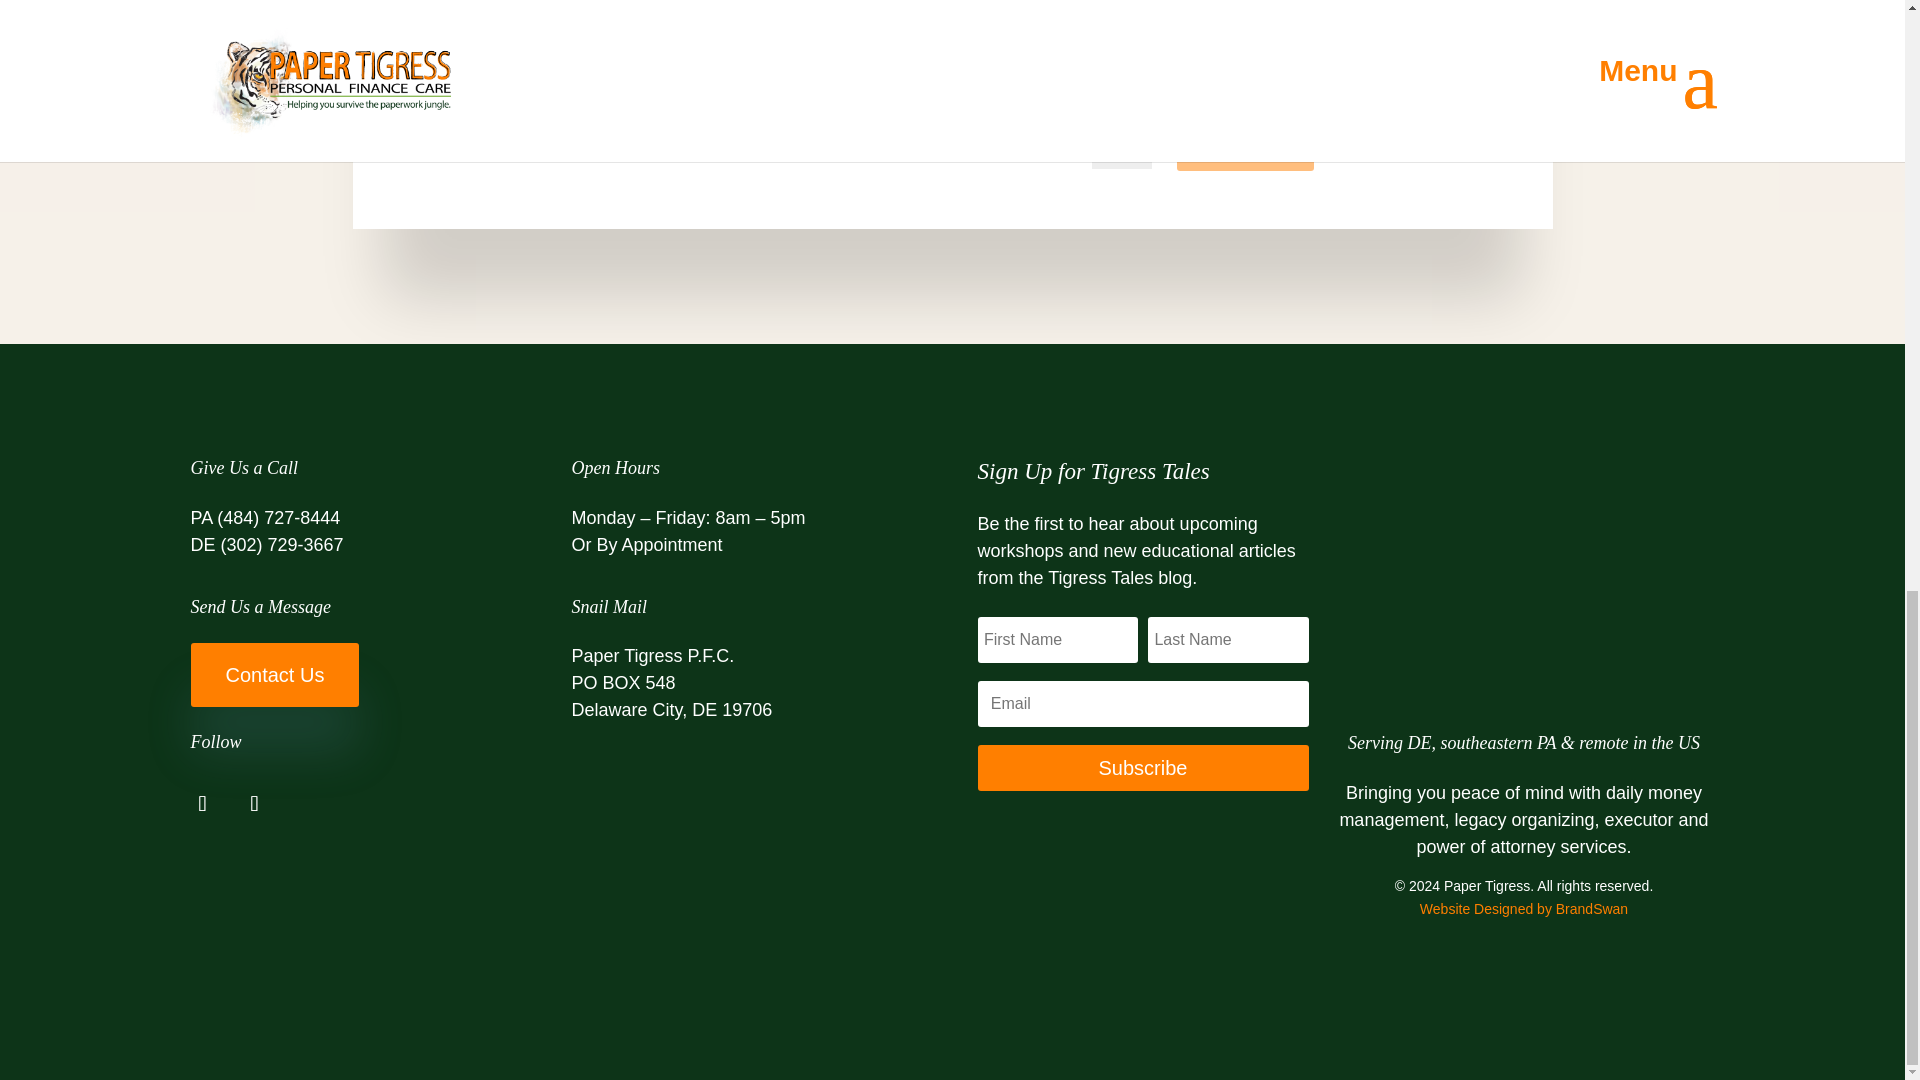 This screenshot has width=1920, height=1080. I want to click on Add to cart, so click(1244, 141).